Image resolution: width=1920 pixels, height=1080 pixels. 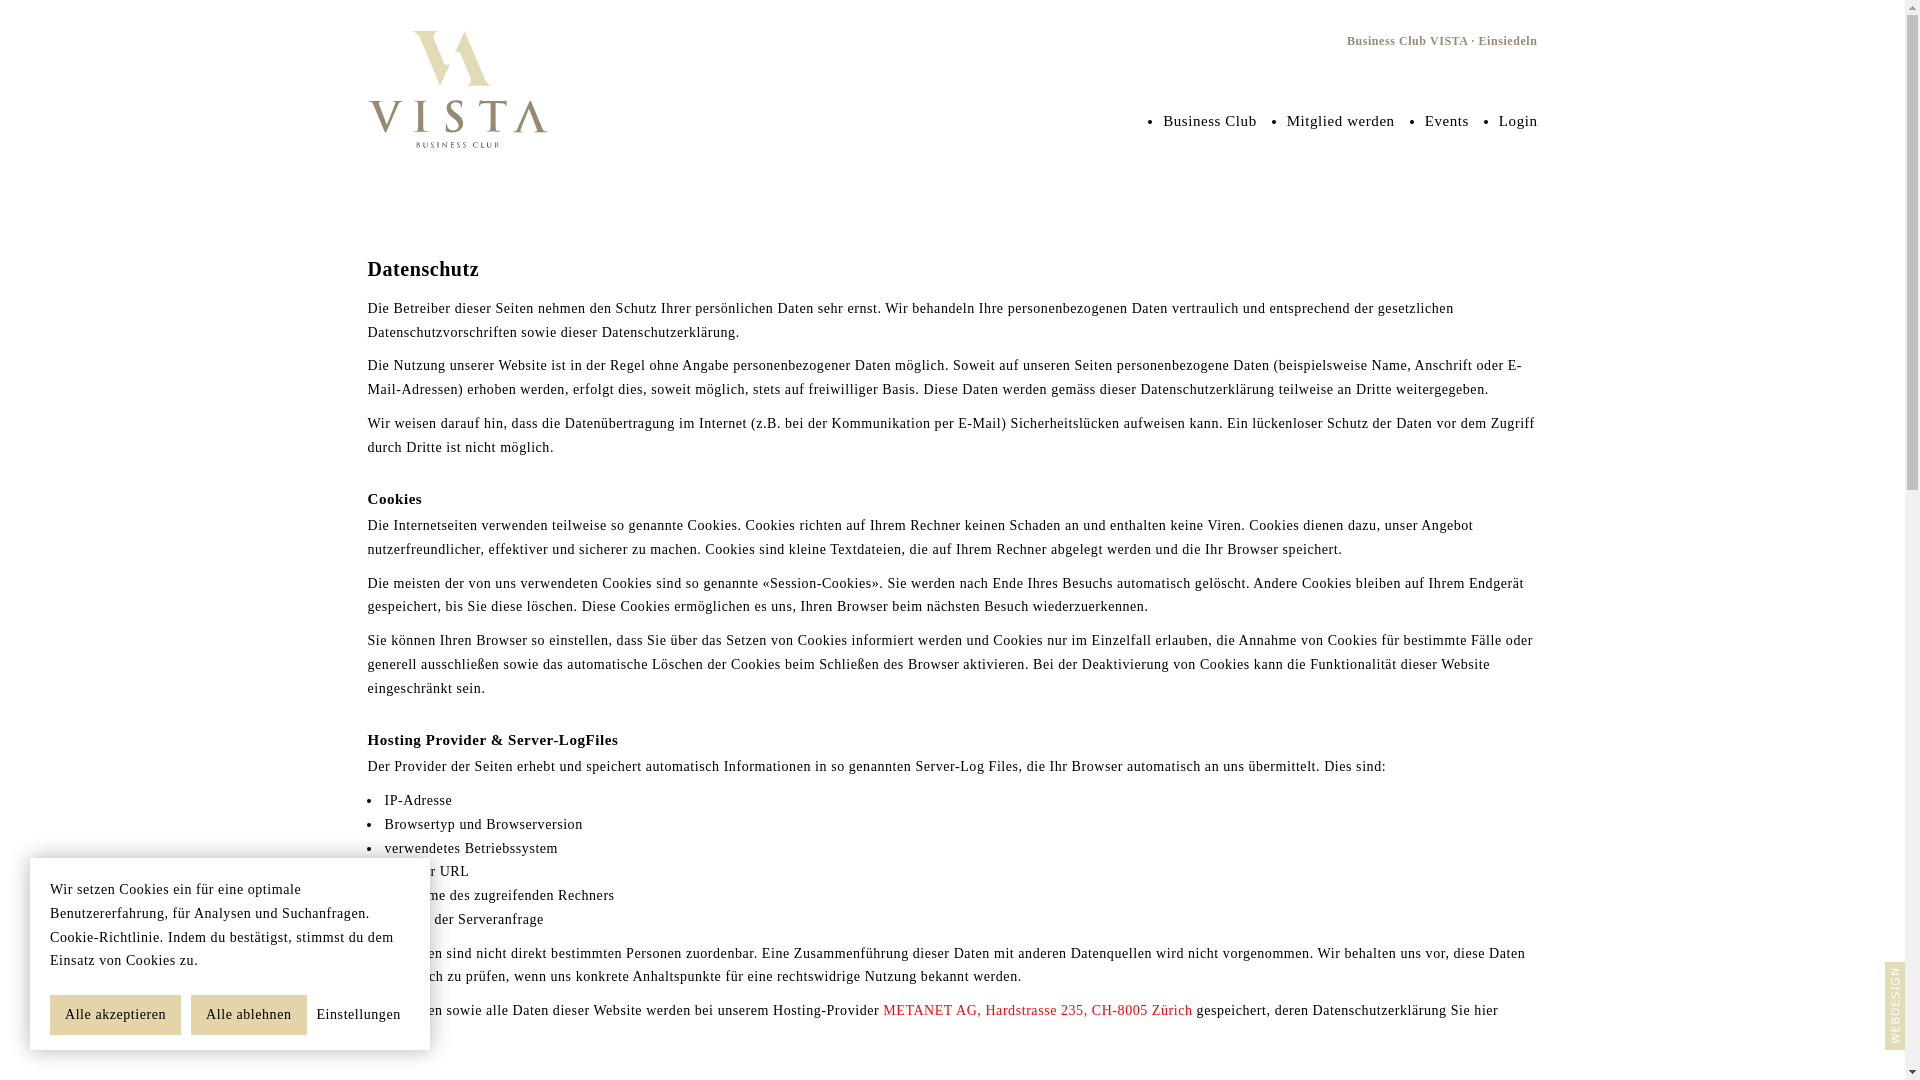 What do you see at coordinates (1341, 122) in the screenshot?
I see `Mitglied werden` at bounding box center [1341, 122].